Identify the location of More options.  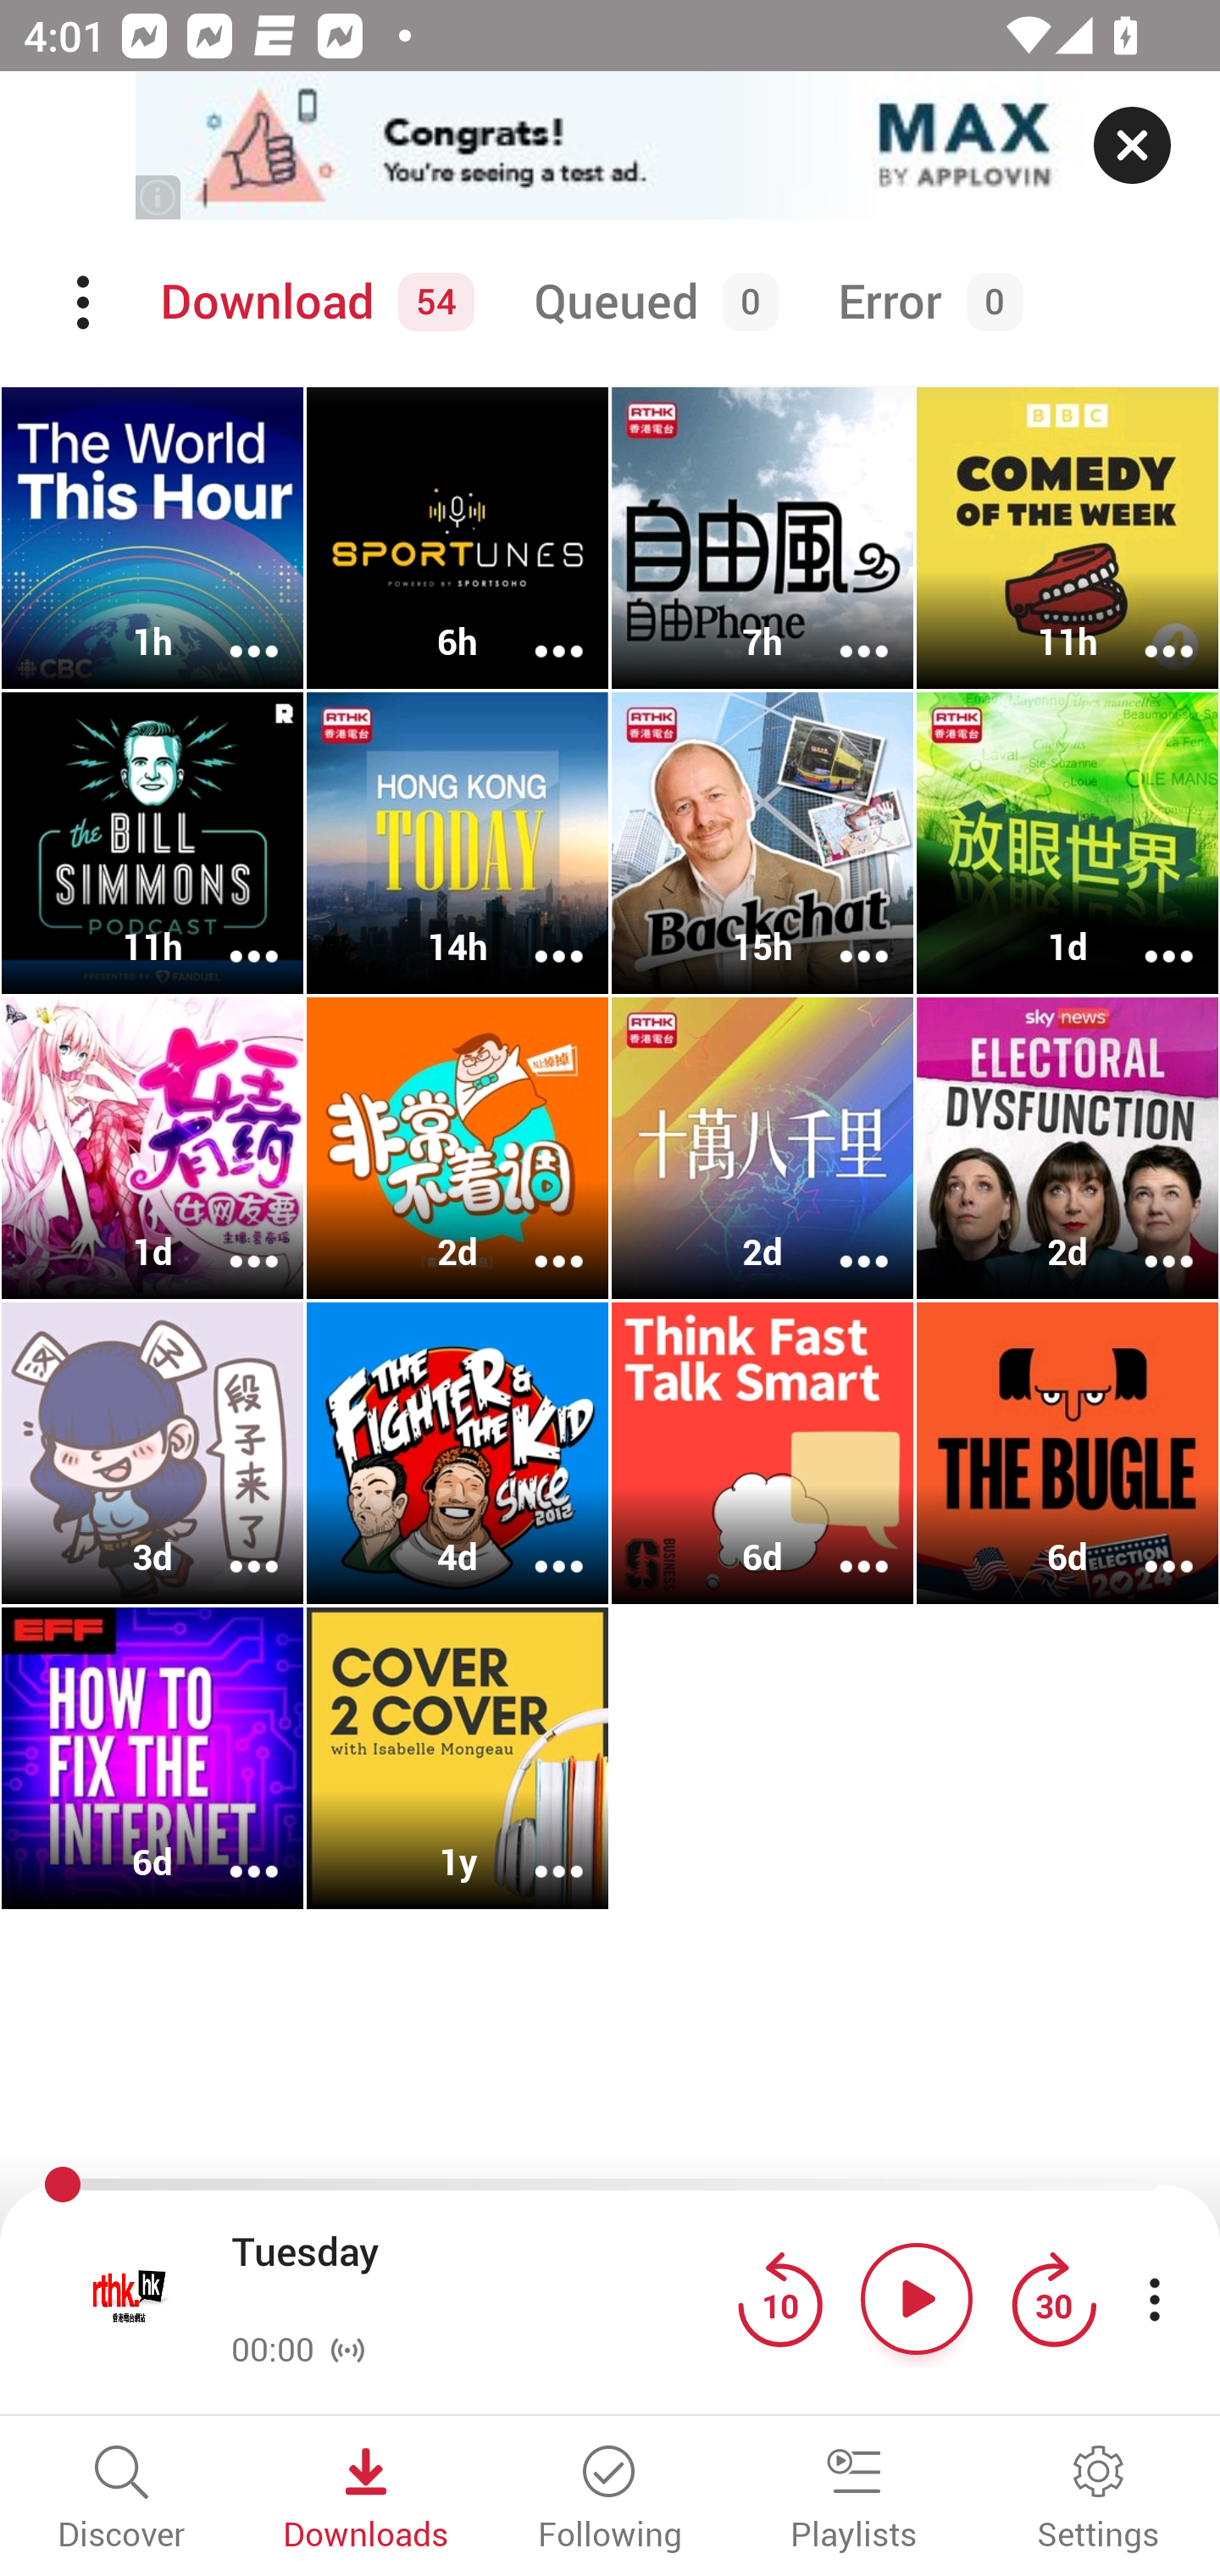
(1147, 1546).